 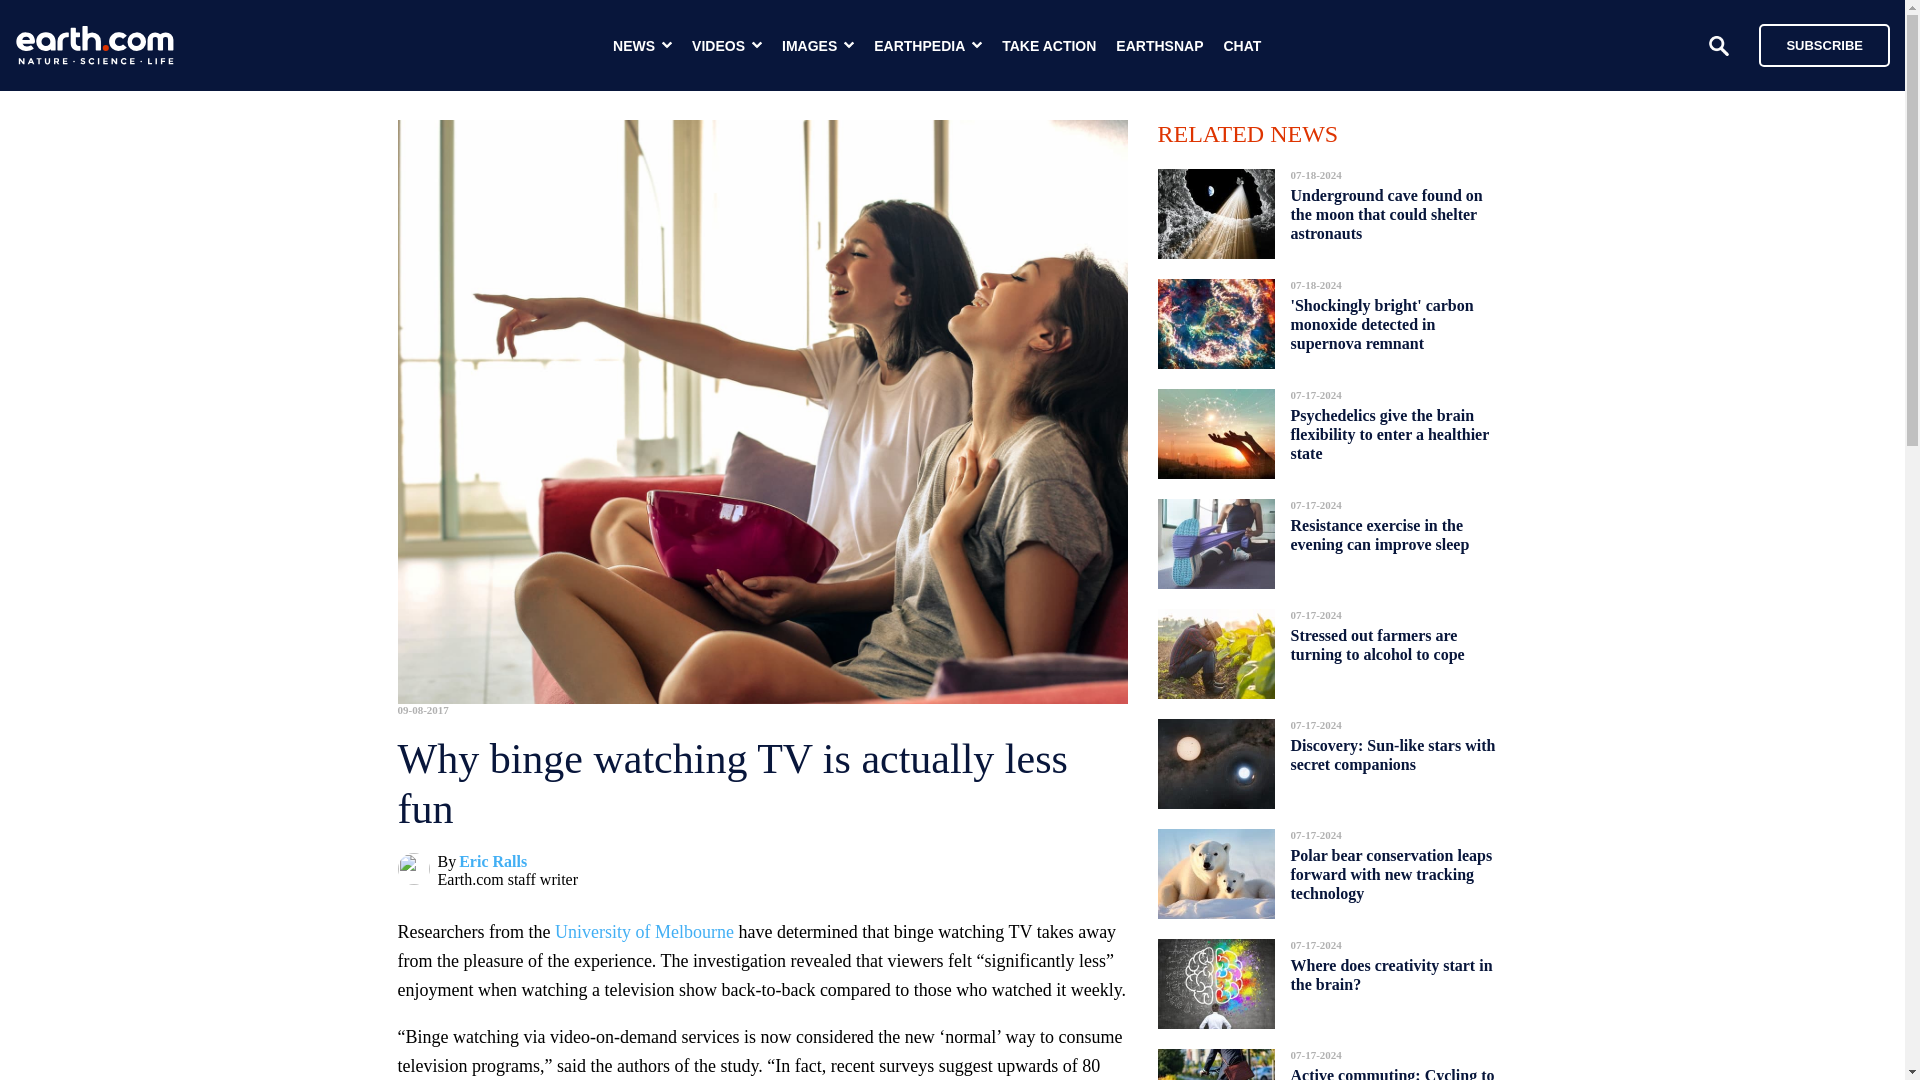 I want to click on Discovery: Sun-like stars with secret companions, so click(x=1392, y=754).